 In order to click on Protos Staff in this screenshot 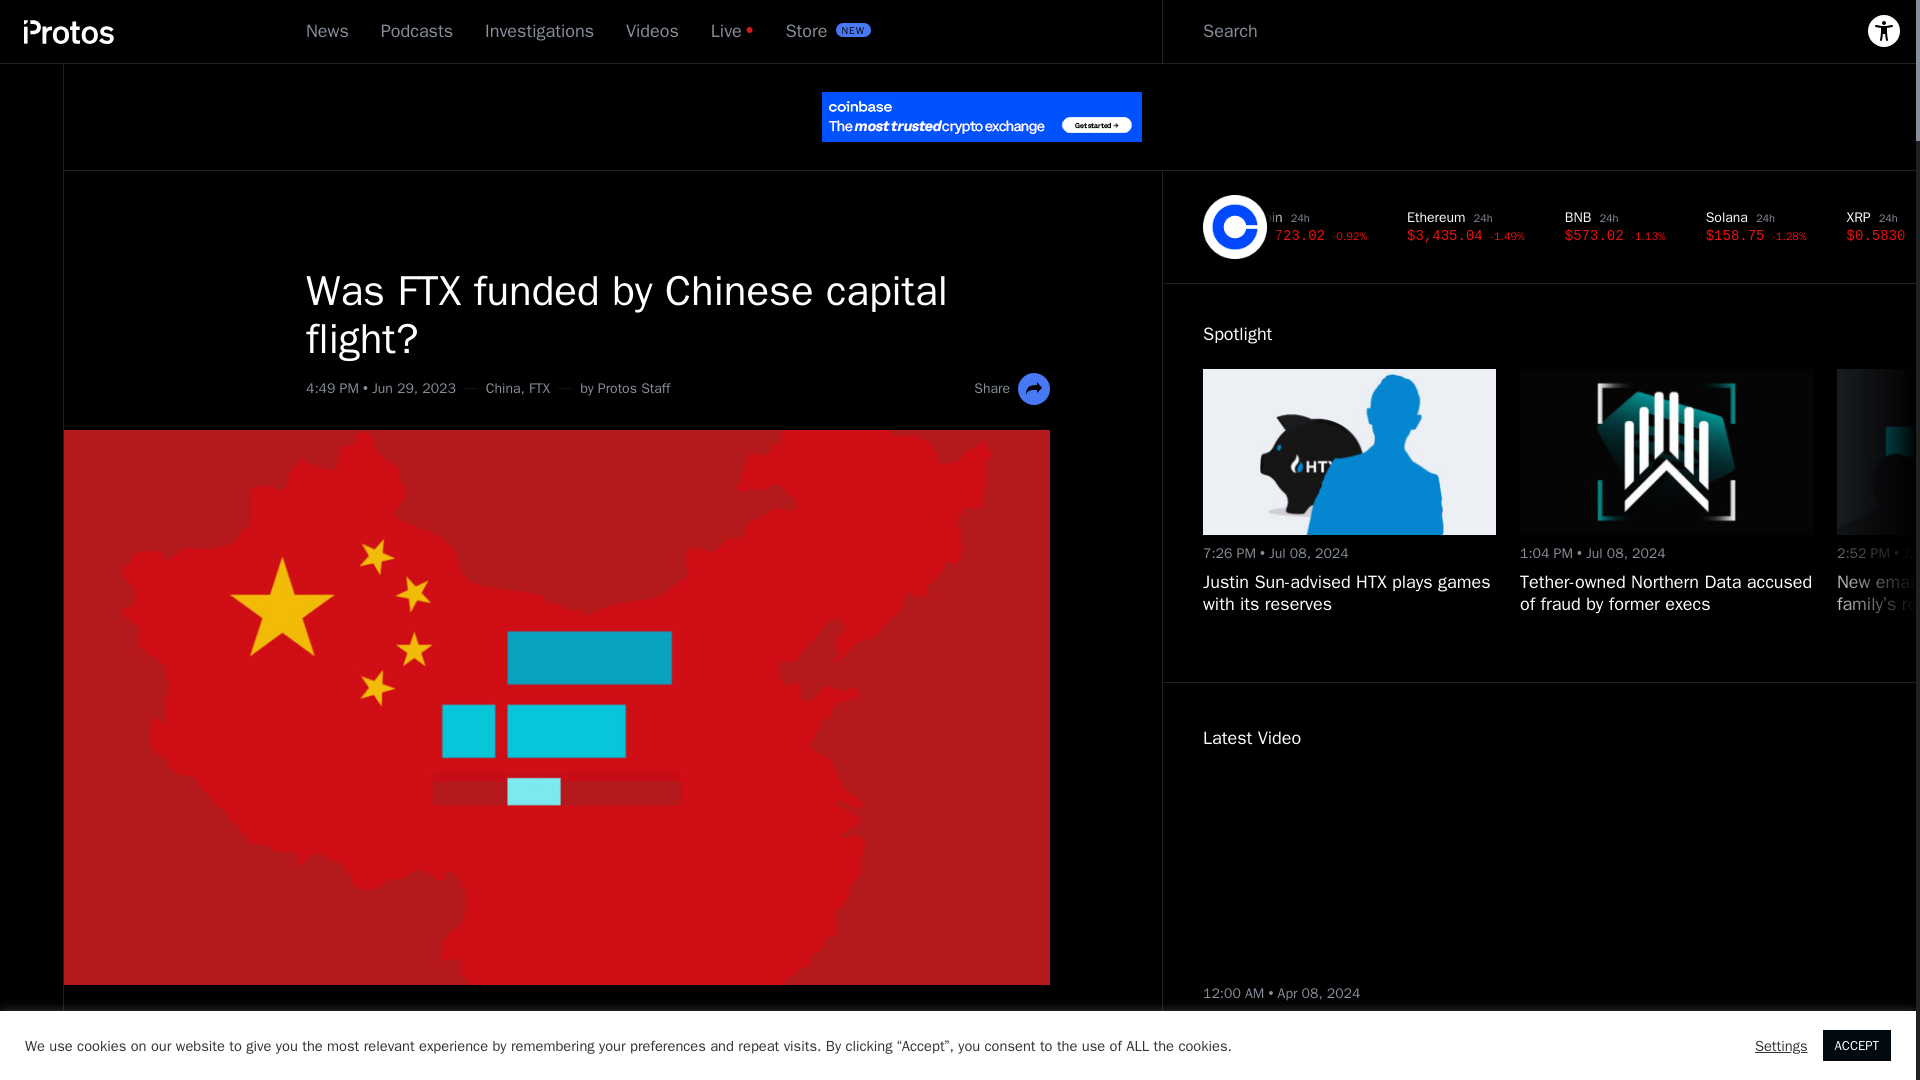, I will do `click(634, 388)`.